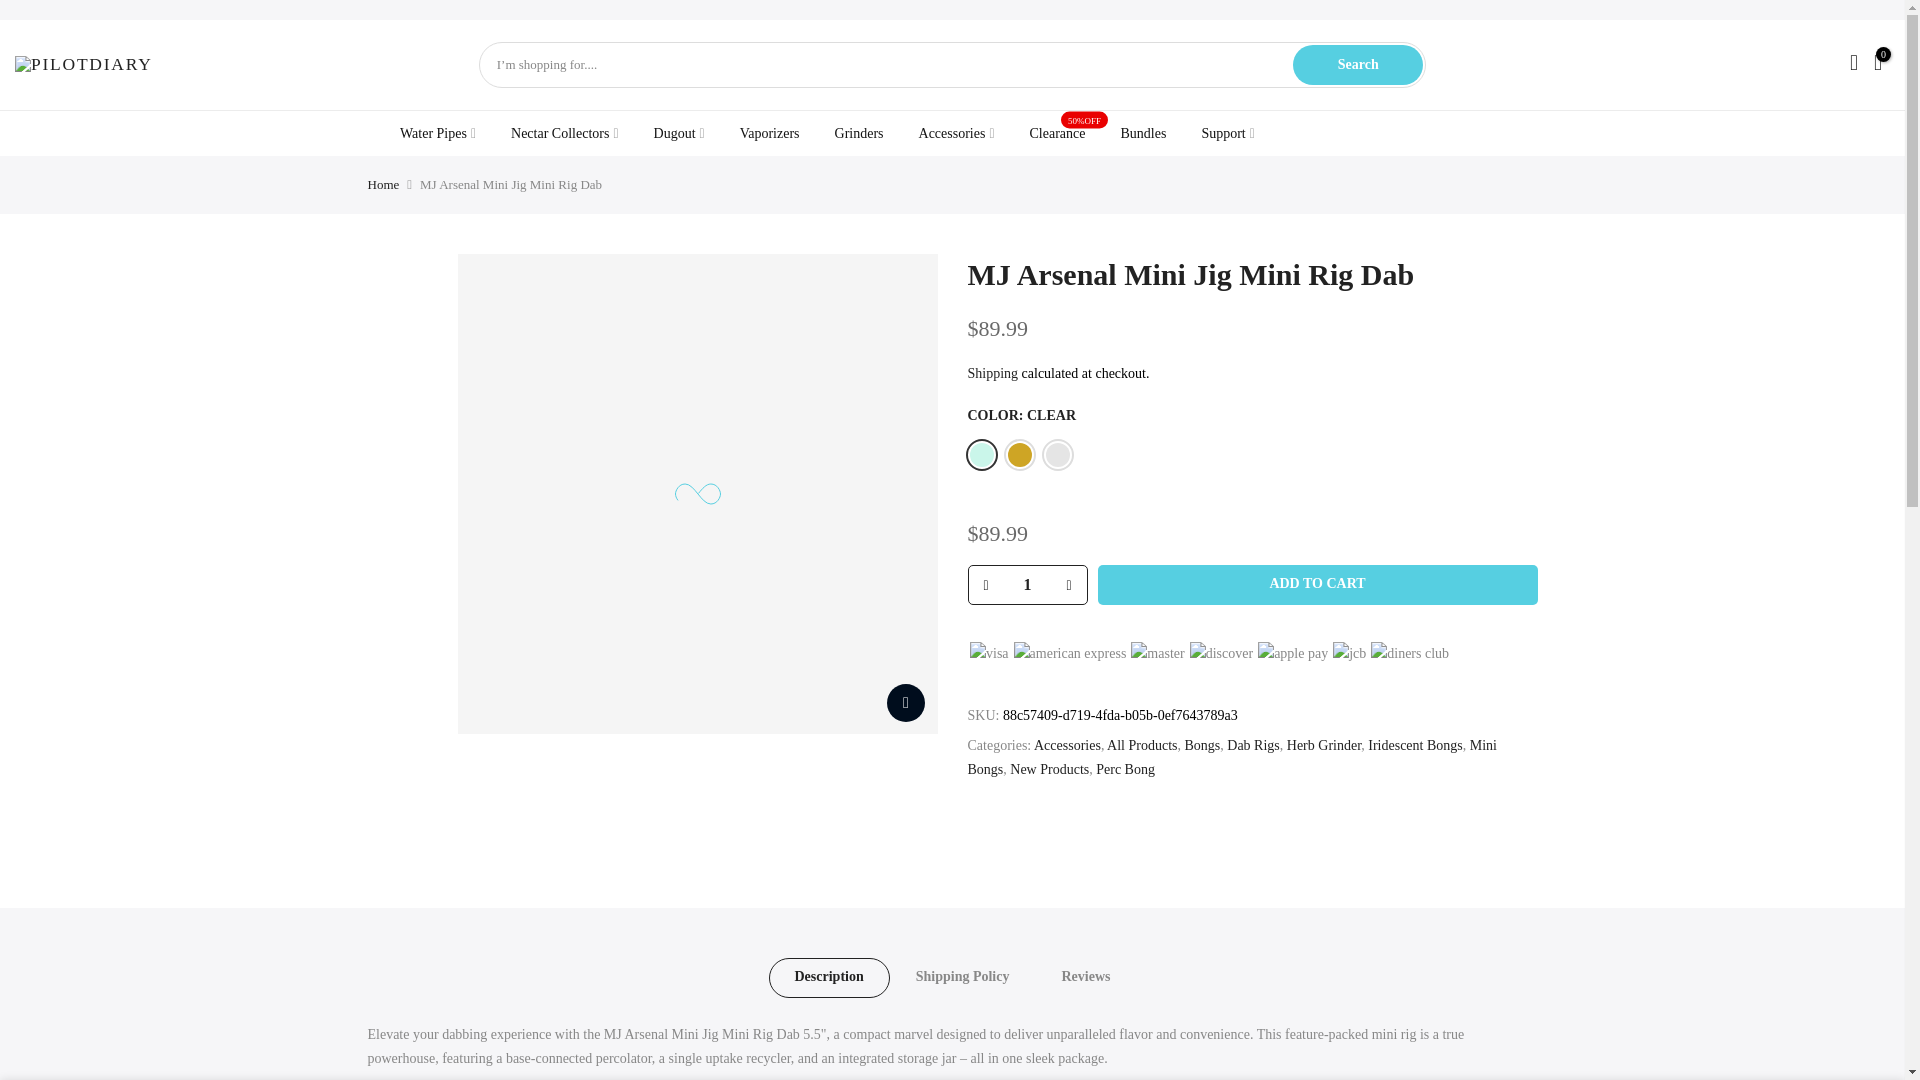 This screenshot has width=1920, height=1080. I want to click on 1, so click(1026, 584).